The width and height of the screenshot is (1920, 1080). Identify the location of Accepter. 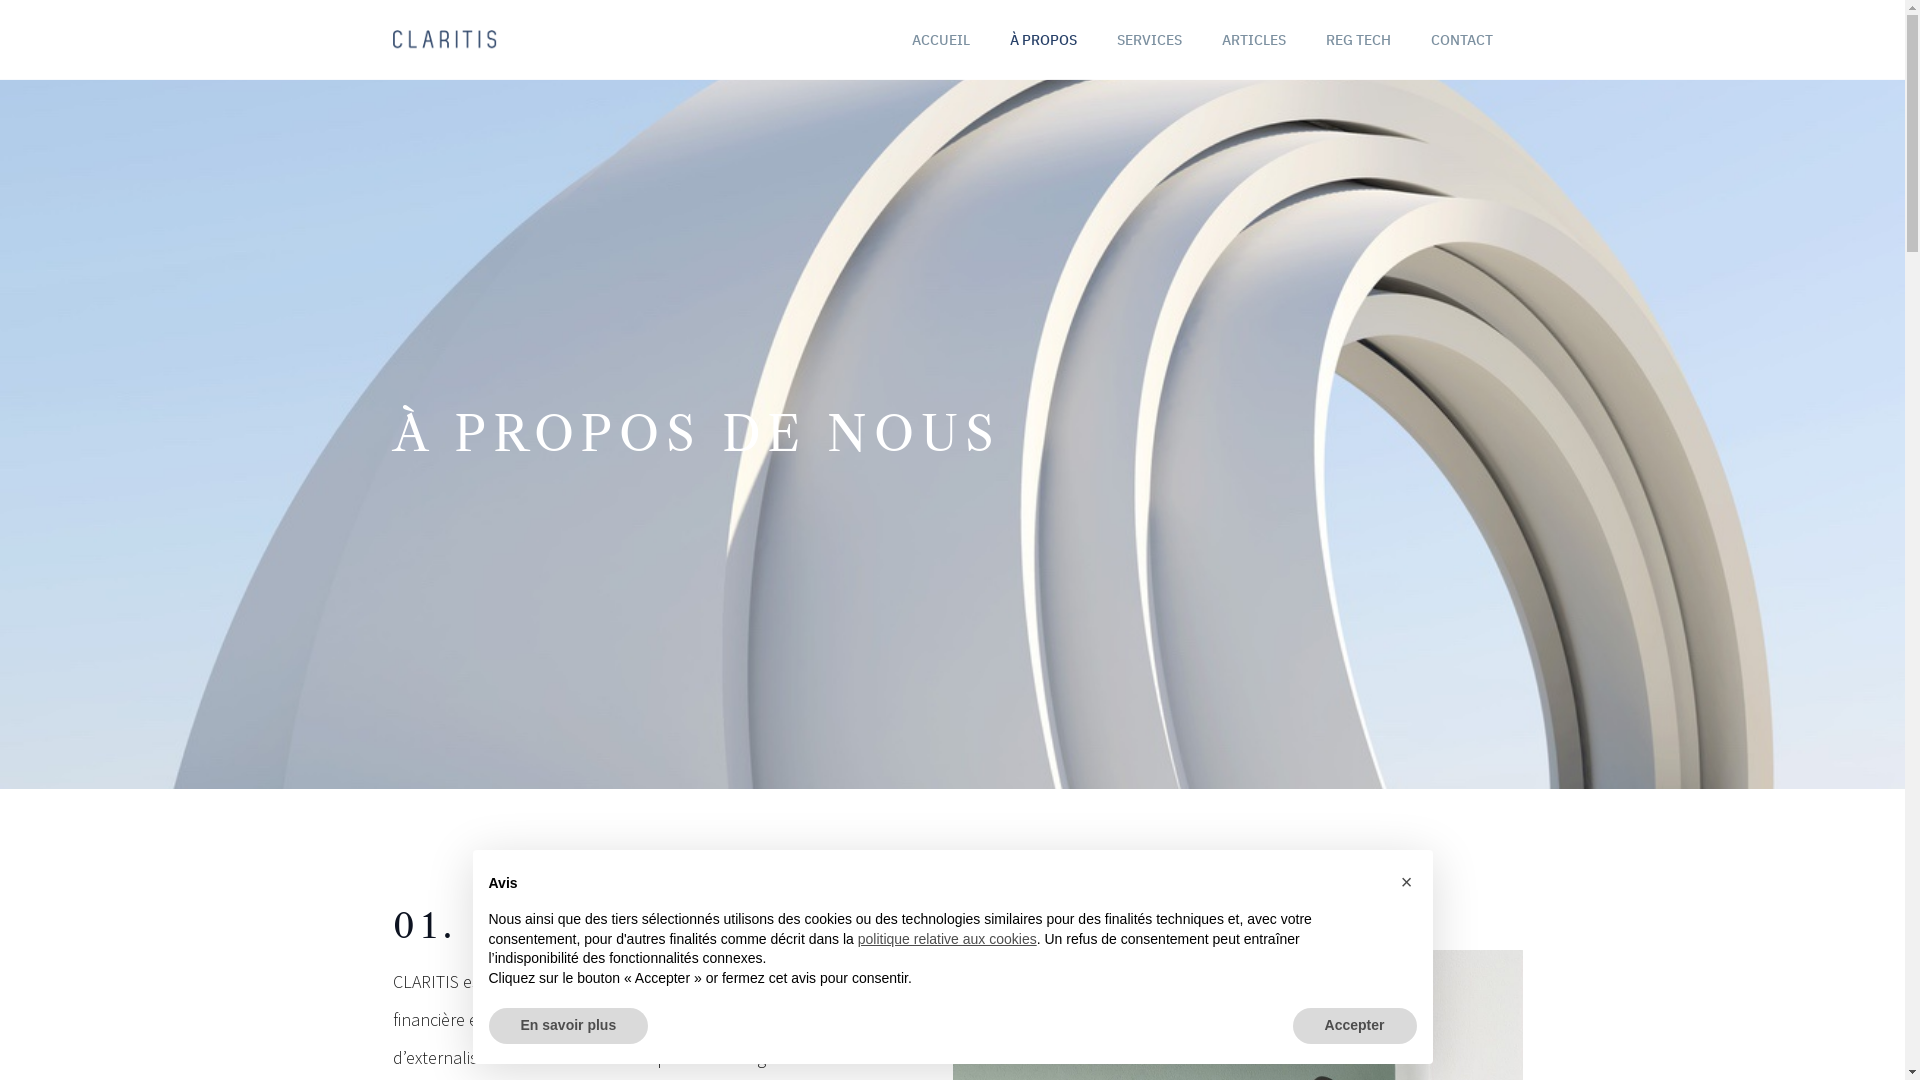
(1355, 1026).